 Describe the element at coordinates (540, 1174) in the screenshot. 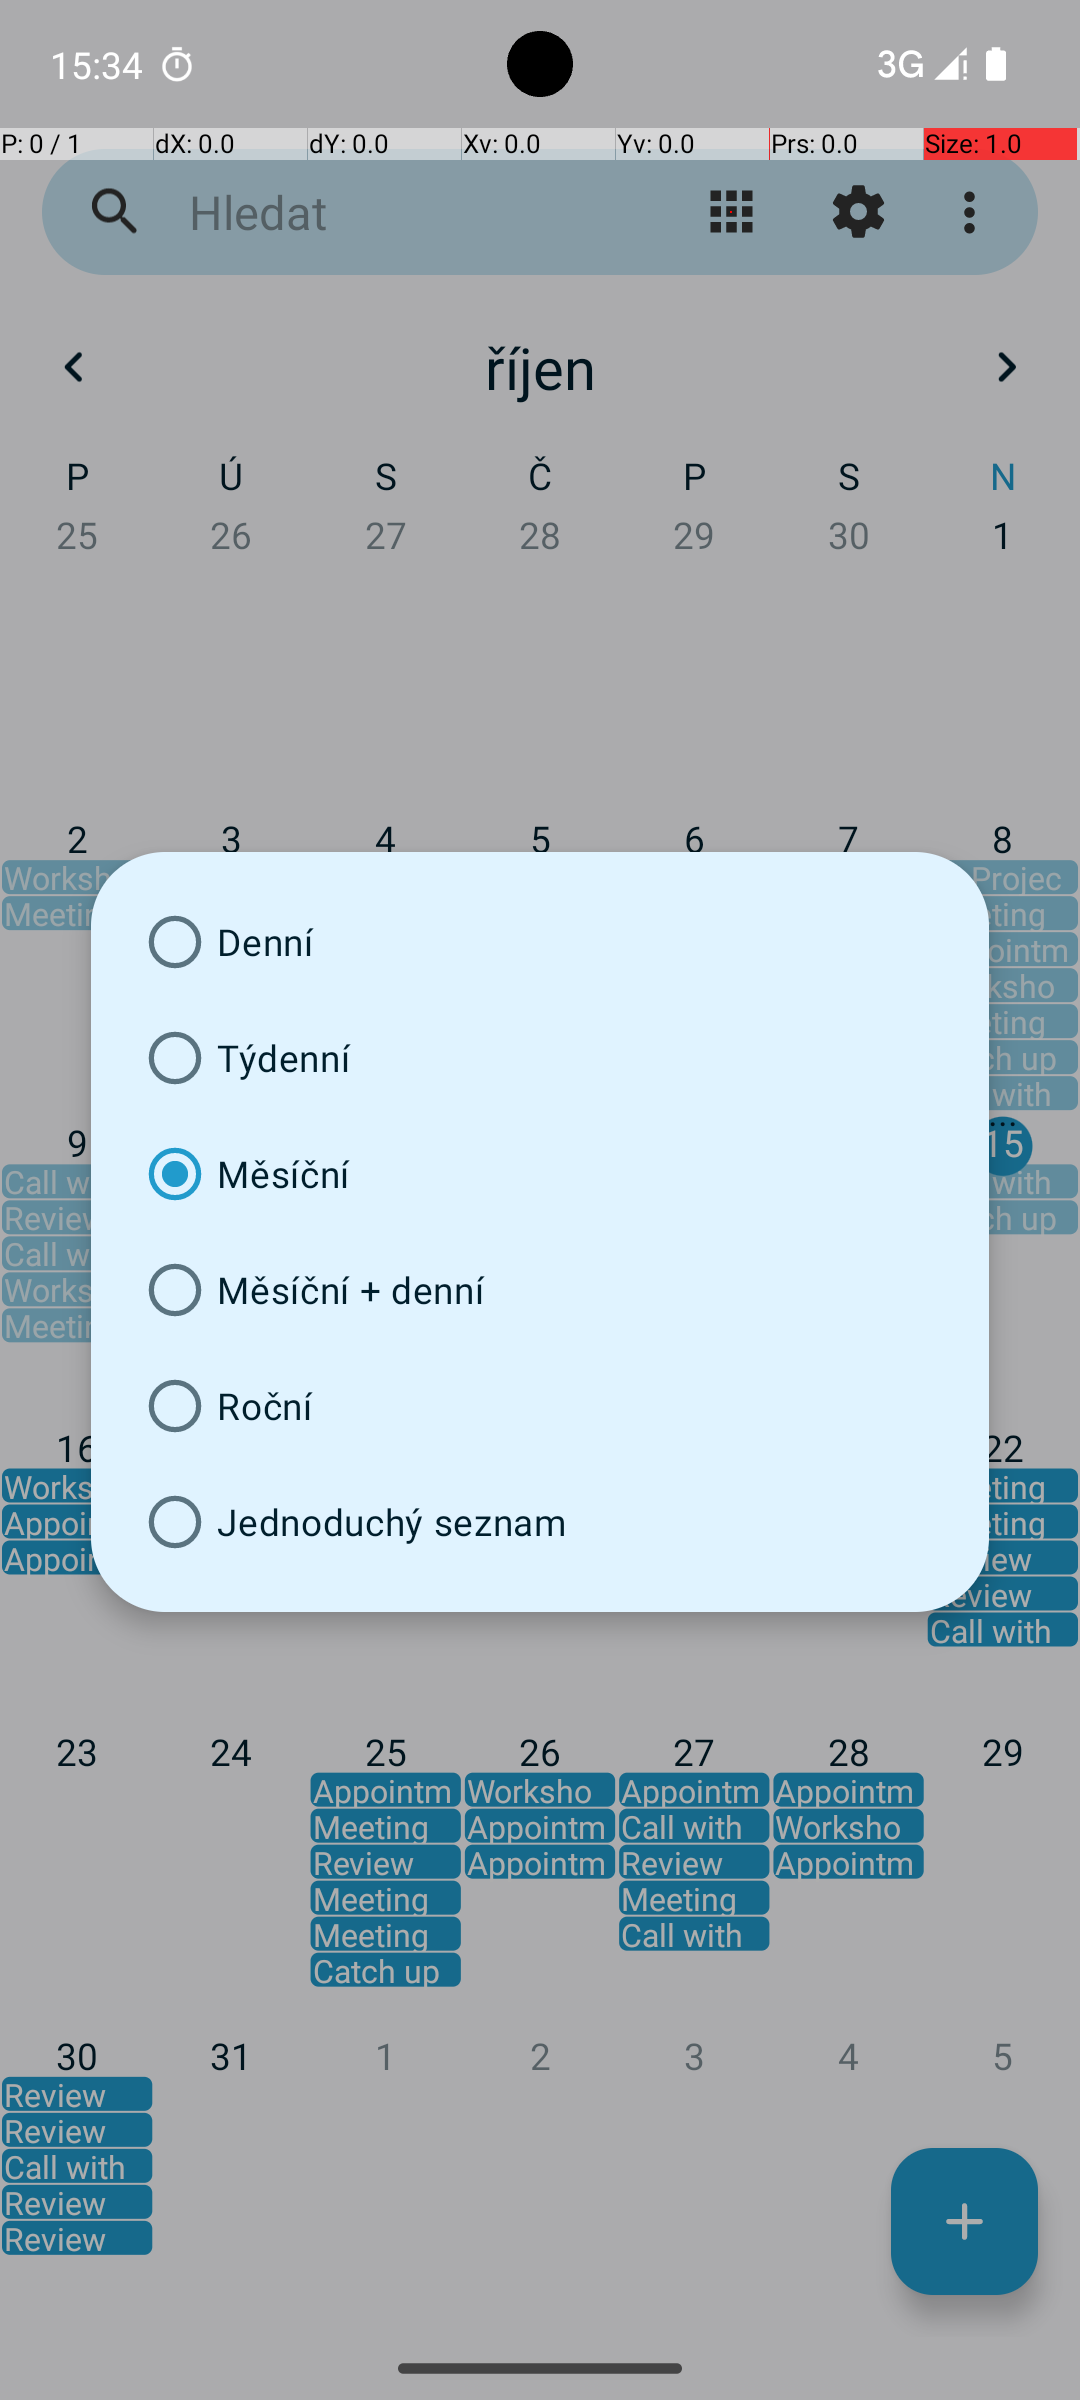

I see `Měsíční` at that location.